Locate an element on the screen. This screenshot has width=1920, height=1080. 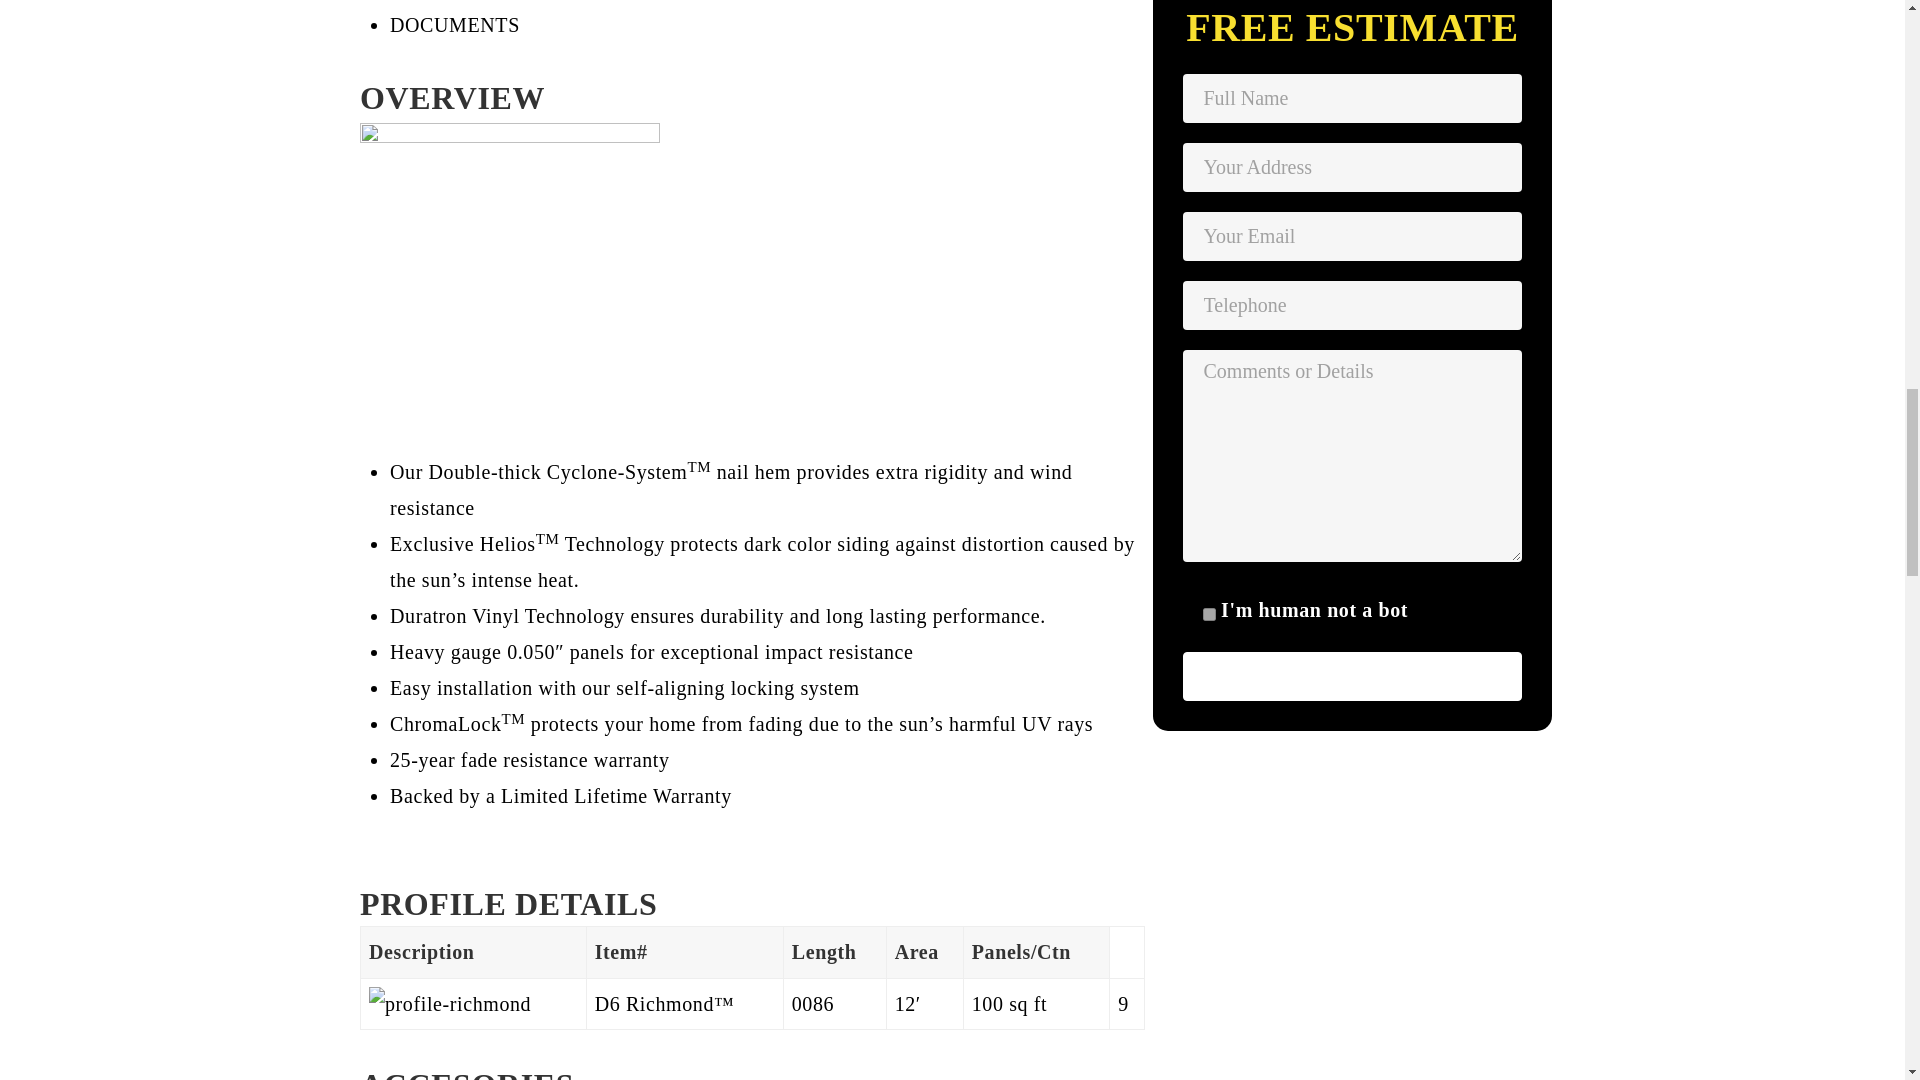
richmond is located at coordinates (510, 268).